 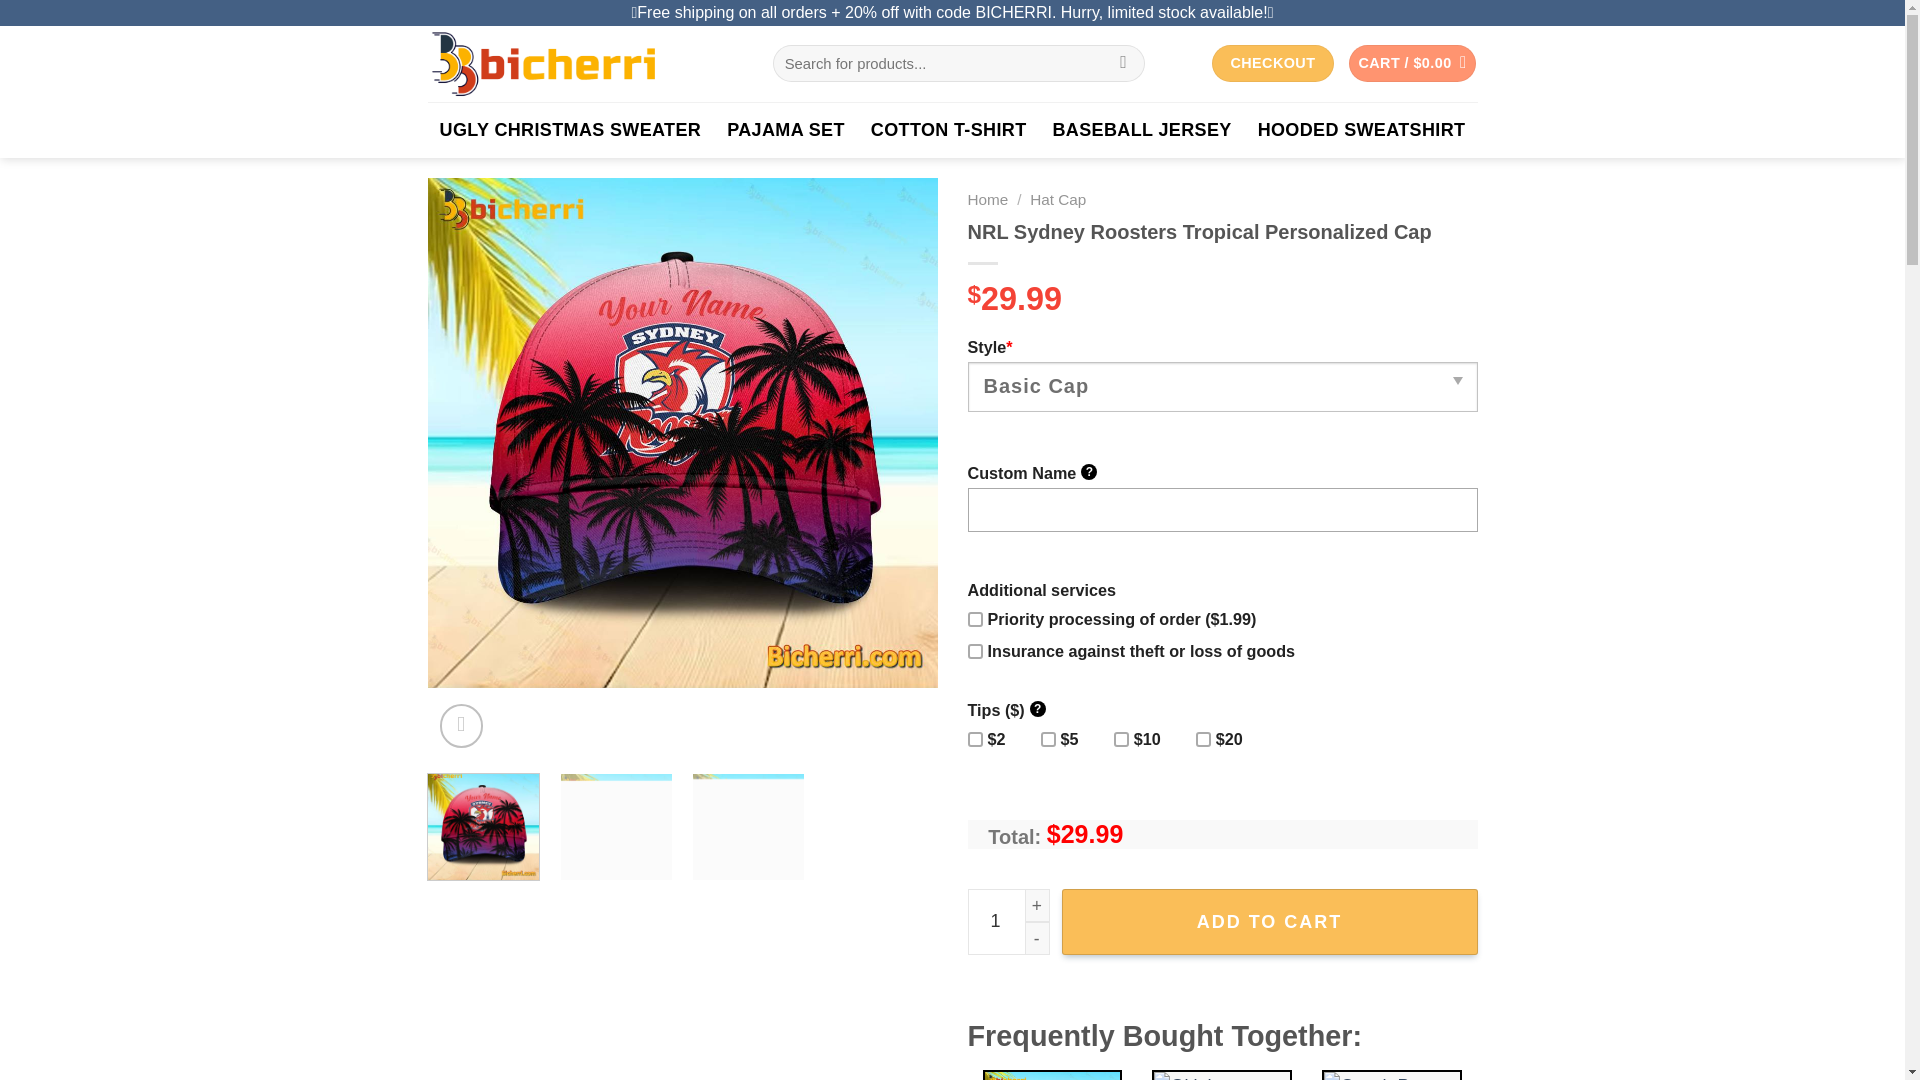 What do you see at coordinates (1362, 129) in the screenshot?
I see `HOODED SWEATSHIRT` at bounding box center [1362, 129].